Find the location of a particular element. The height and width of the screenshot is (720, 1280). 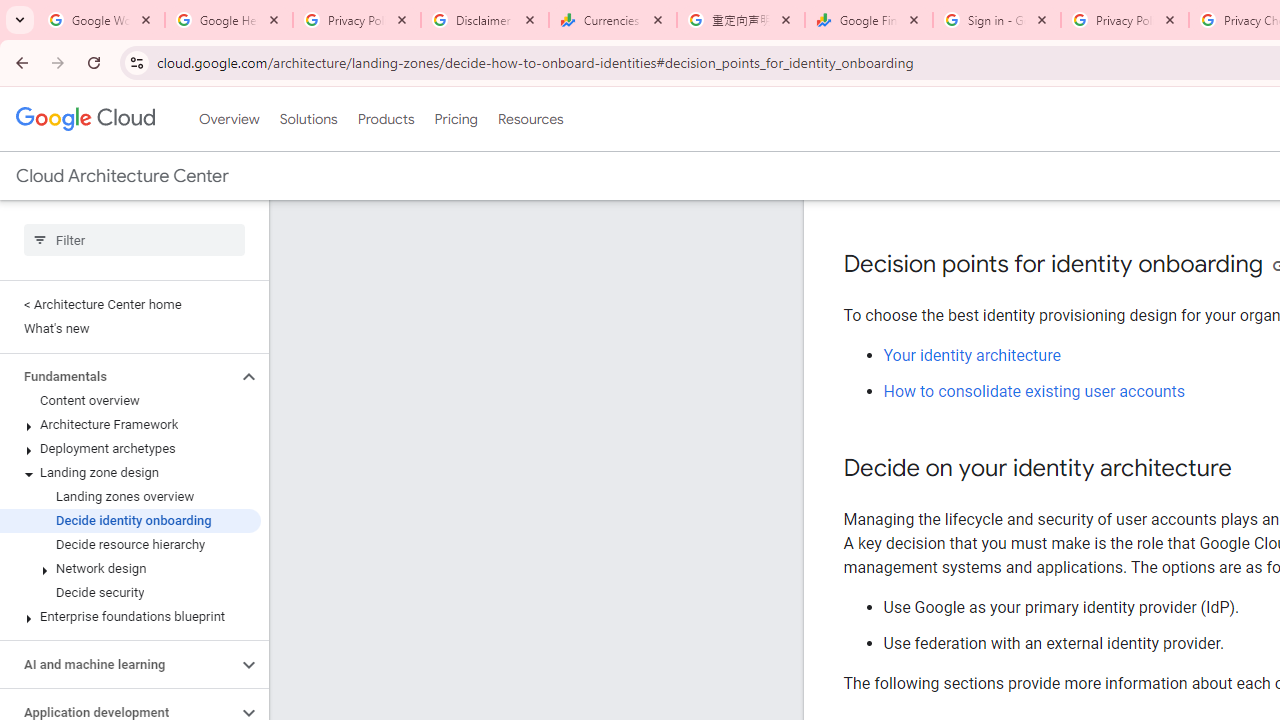

Products is located at coordinates (386, 119).